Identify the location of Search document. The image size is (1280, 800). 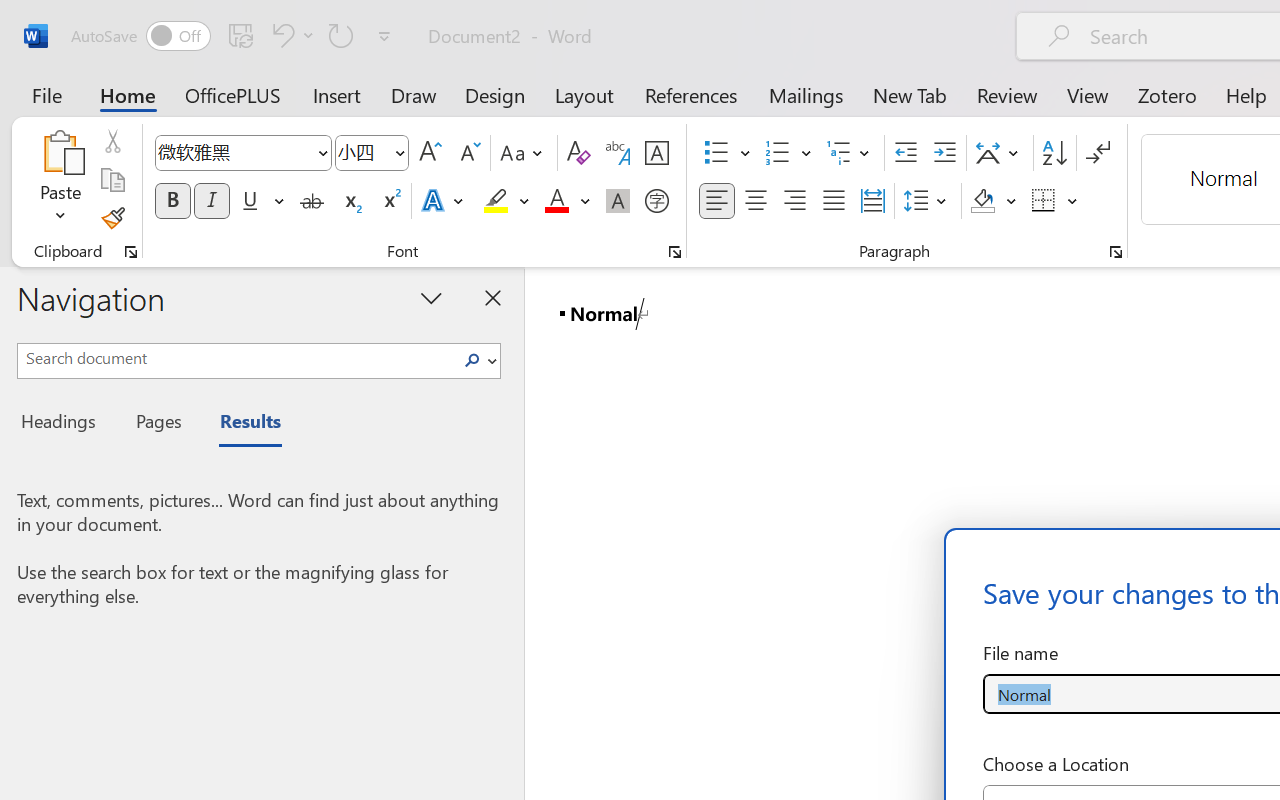
(236, 358).